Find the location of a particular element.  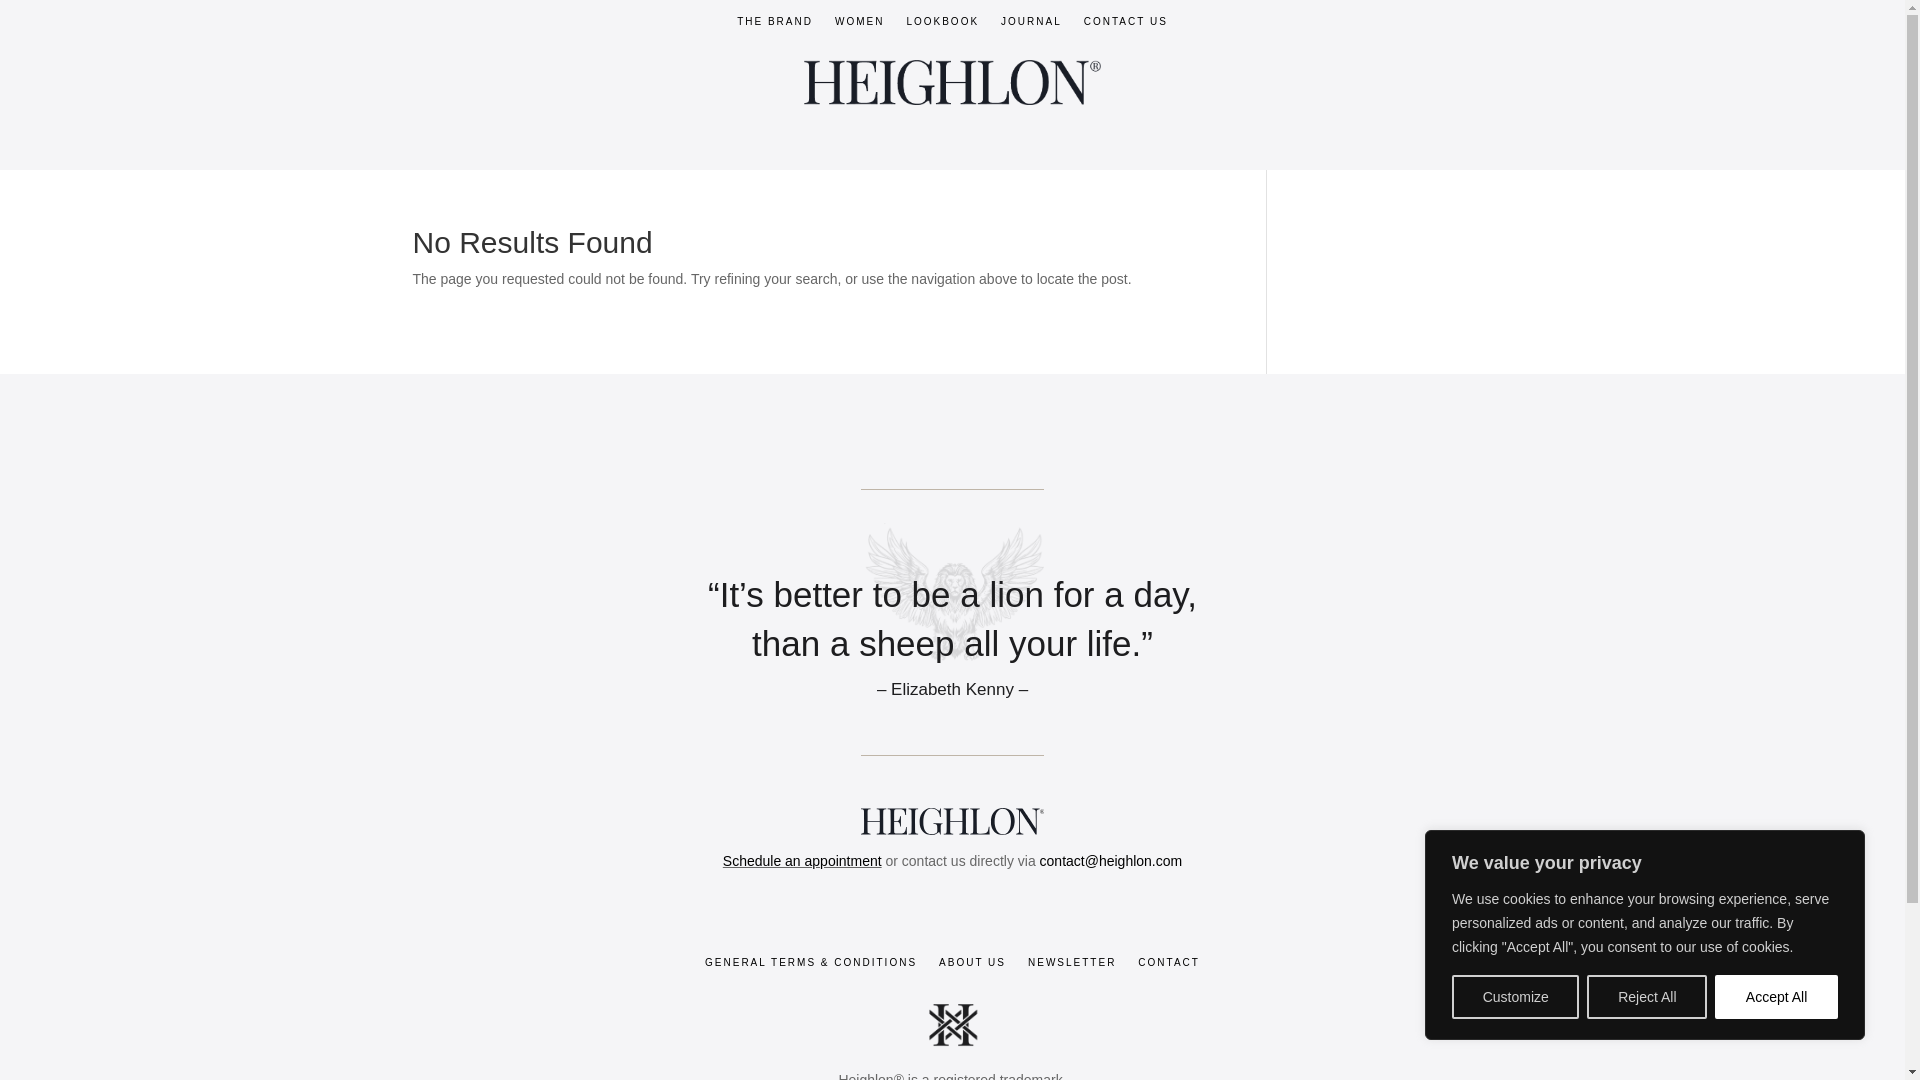

Schedule an appointment is located at coordinates (802, 861).